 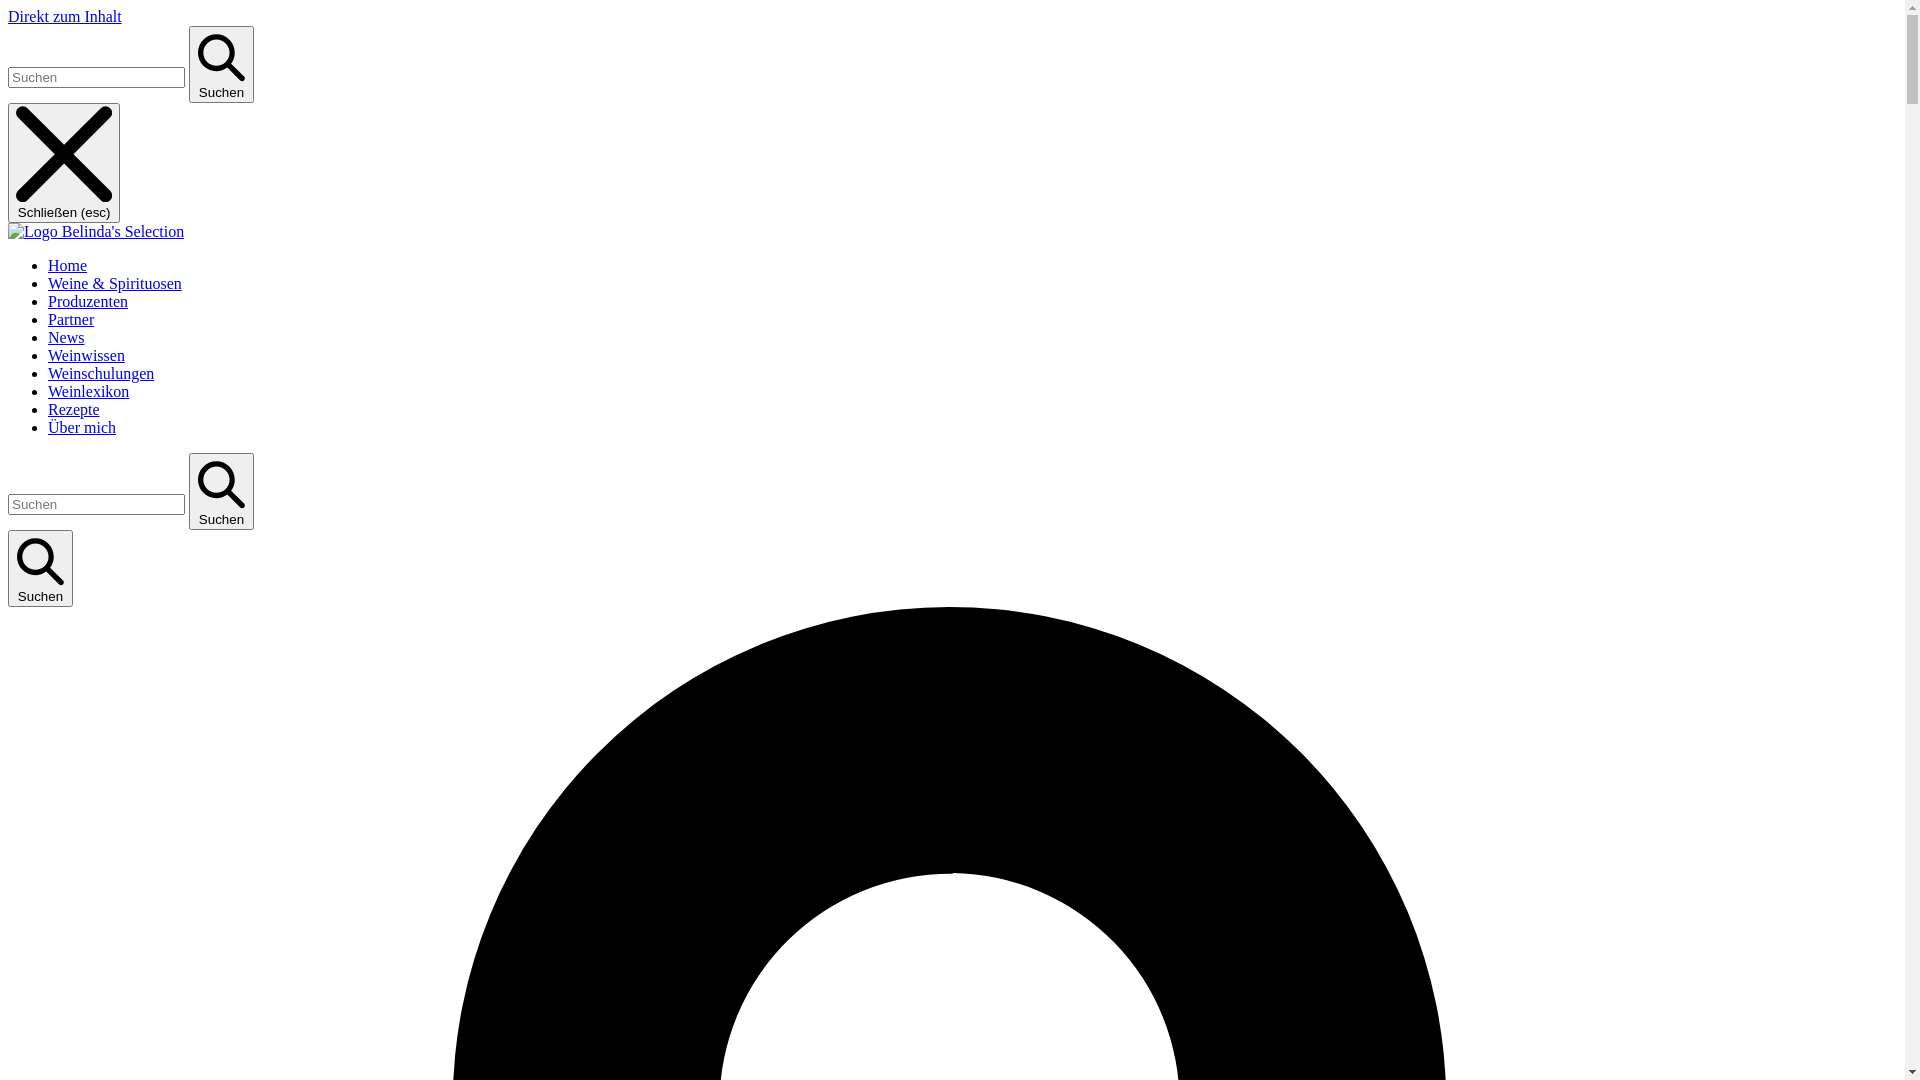 What do you see at coordinates (71, 320) in the screenshot?
I see `Partner` at bounding box center [71, 320].